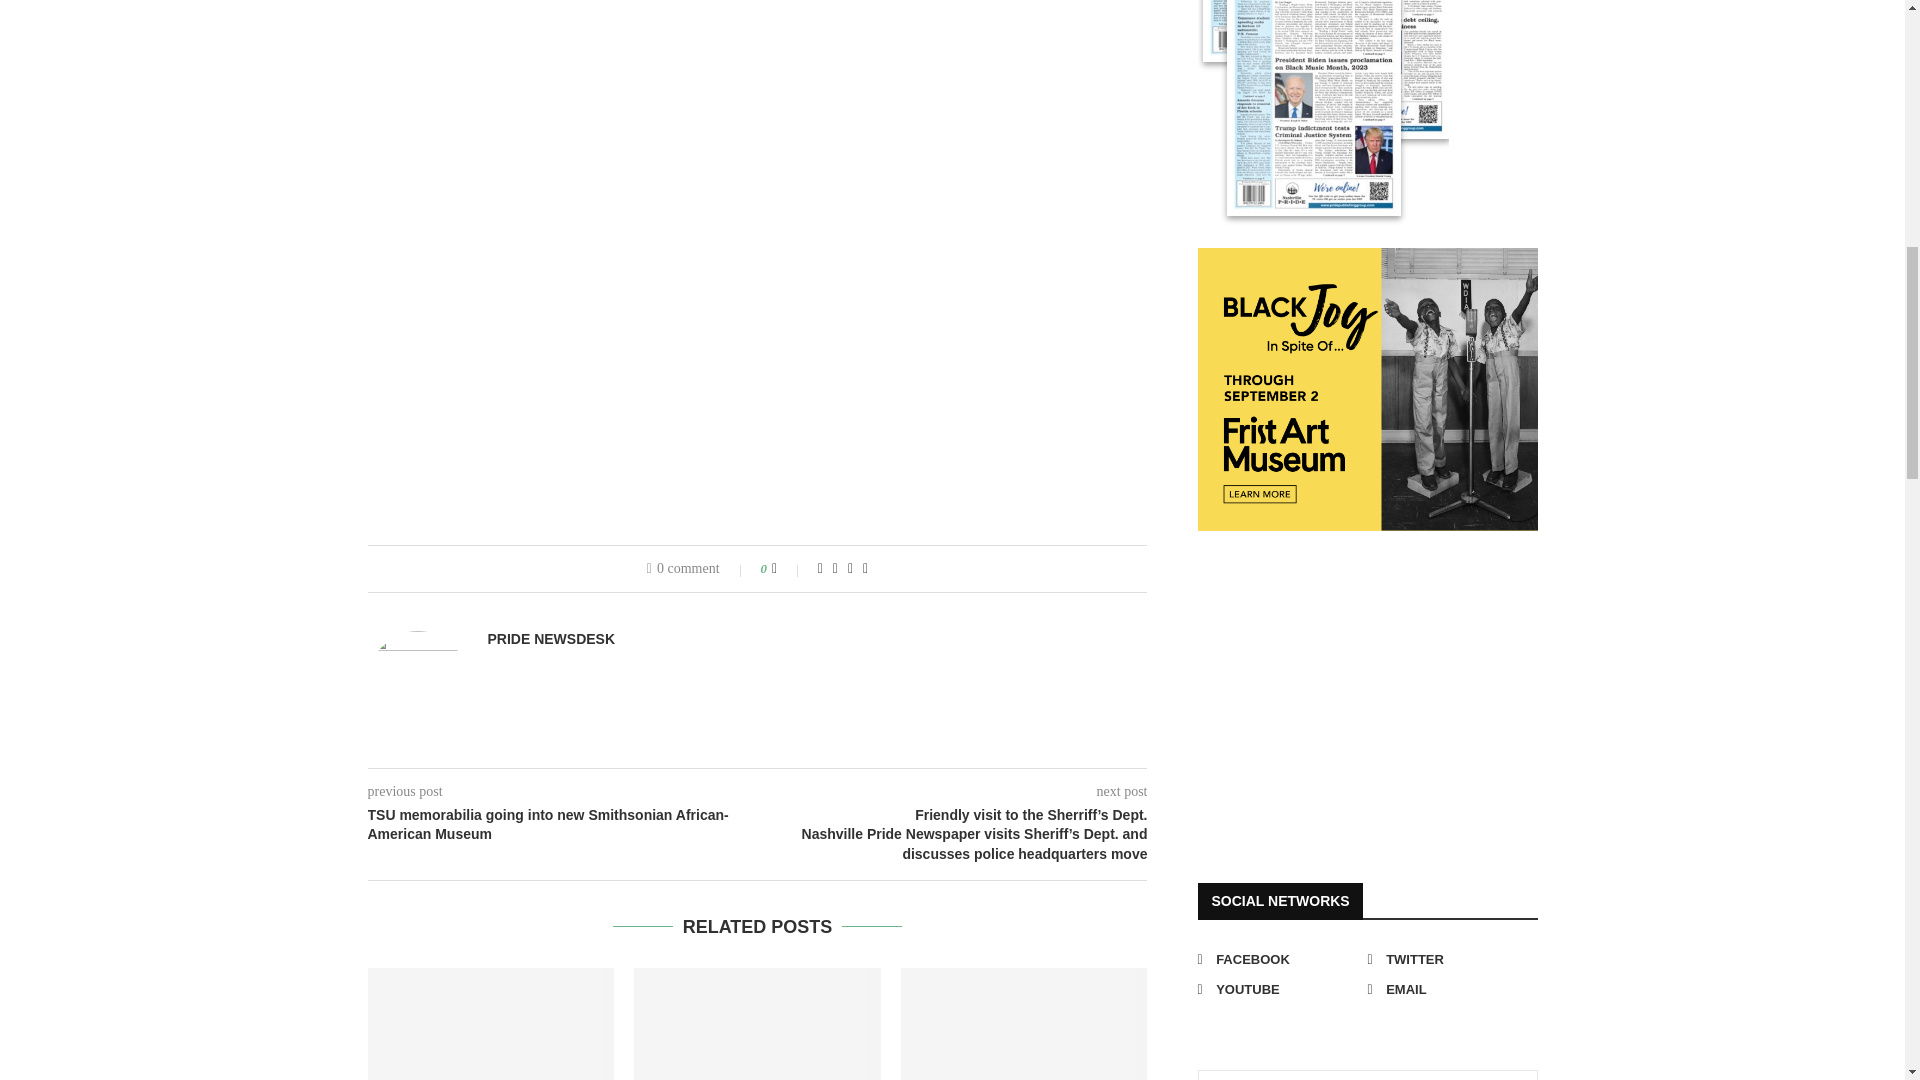  I want to click on Author PRIDE Newsdesk, so click(552, 638).